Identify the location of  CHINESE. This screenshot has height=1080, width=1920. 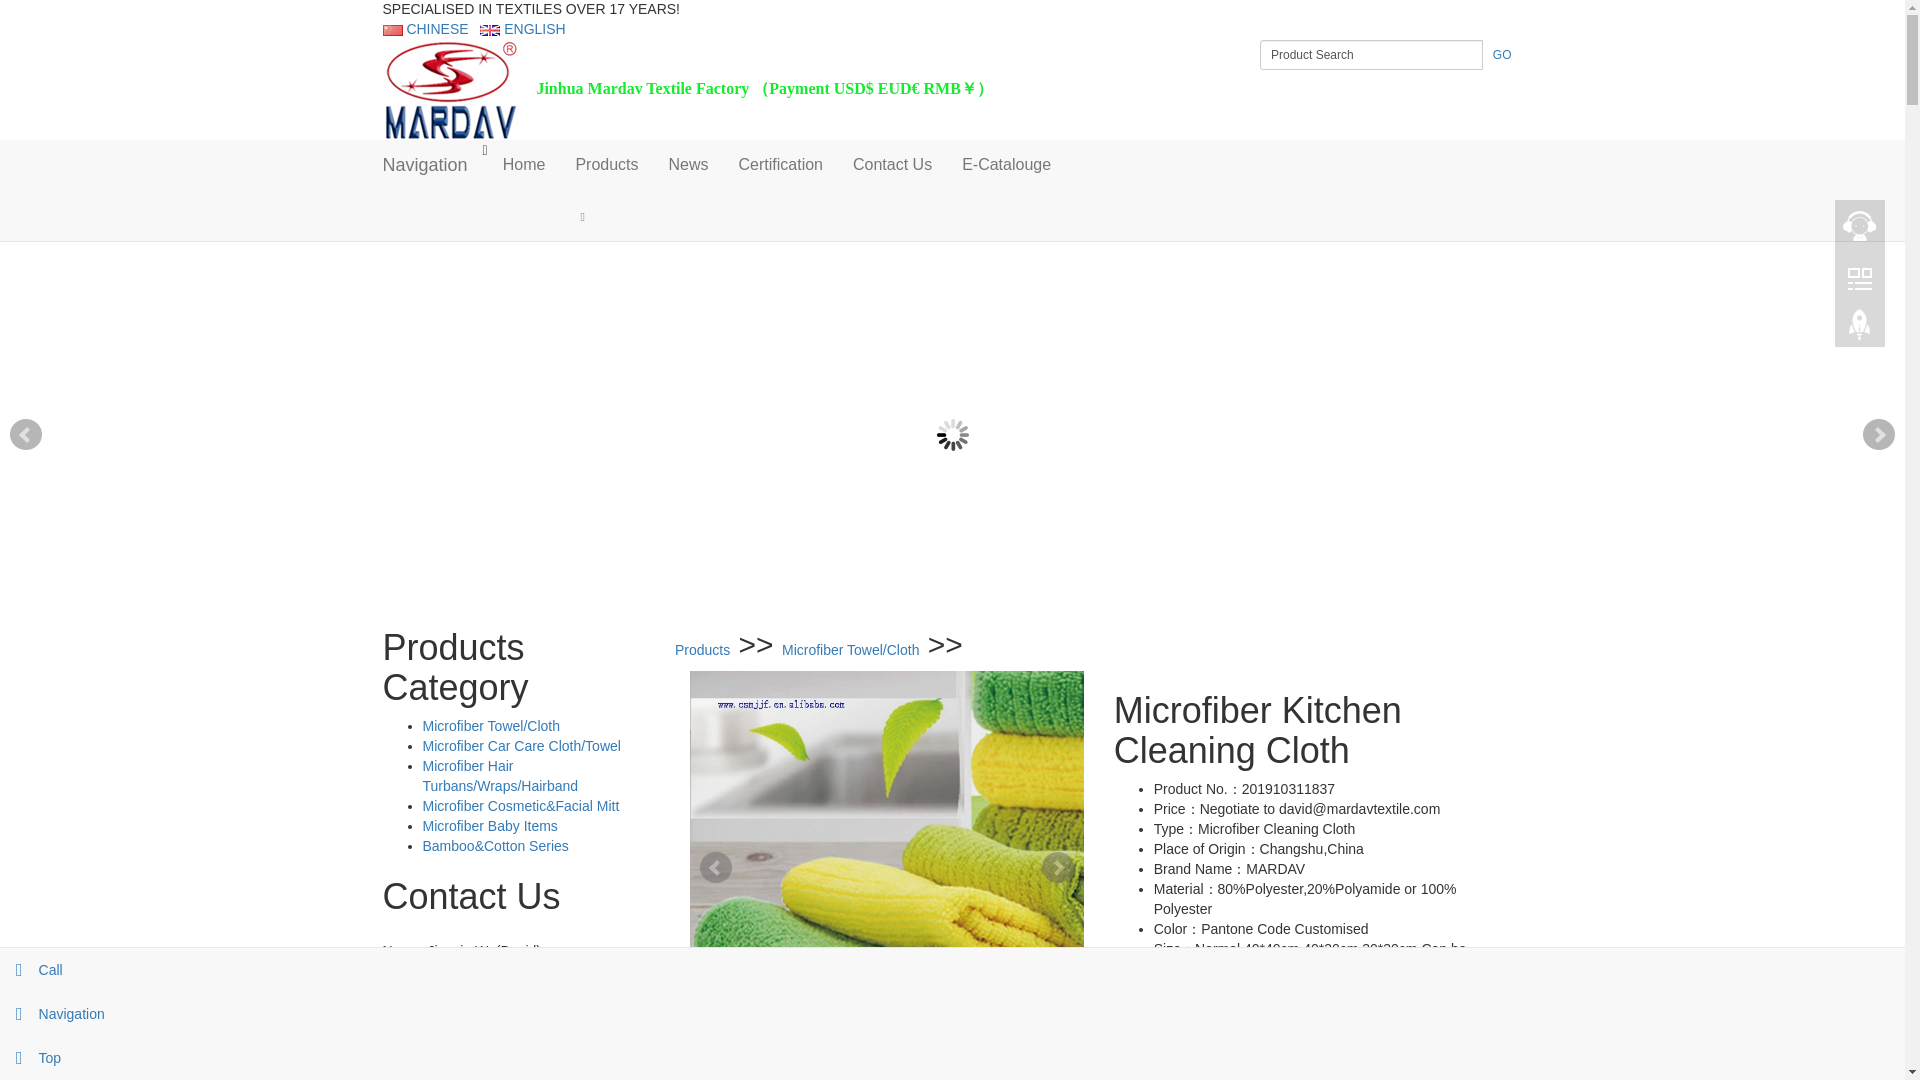
(425, 28).